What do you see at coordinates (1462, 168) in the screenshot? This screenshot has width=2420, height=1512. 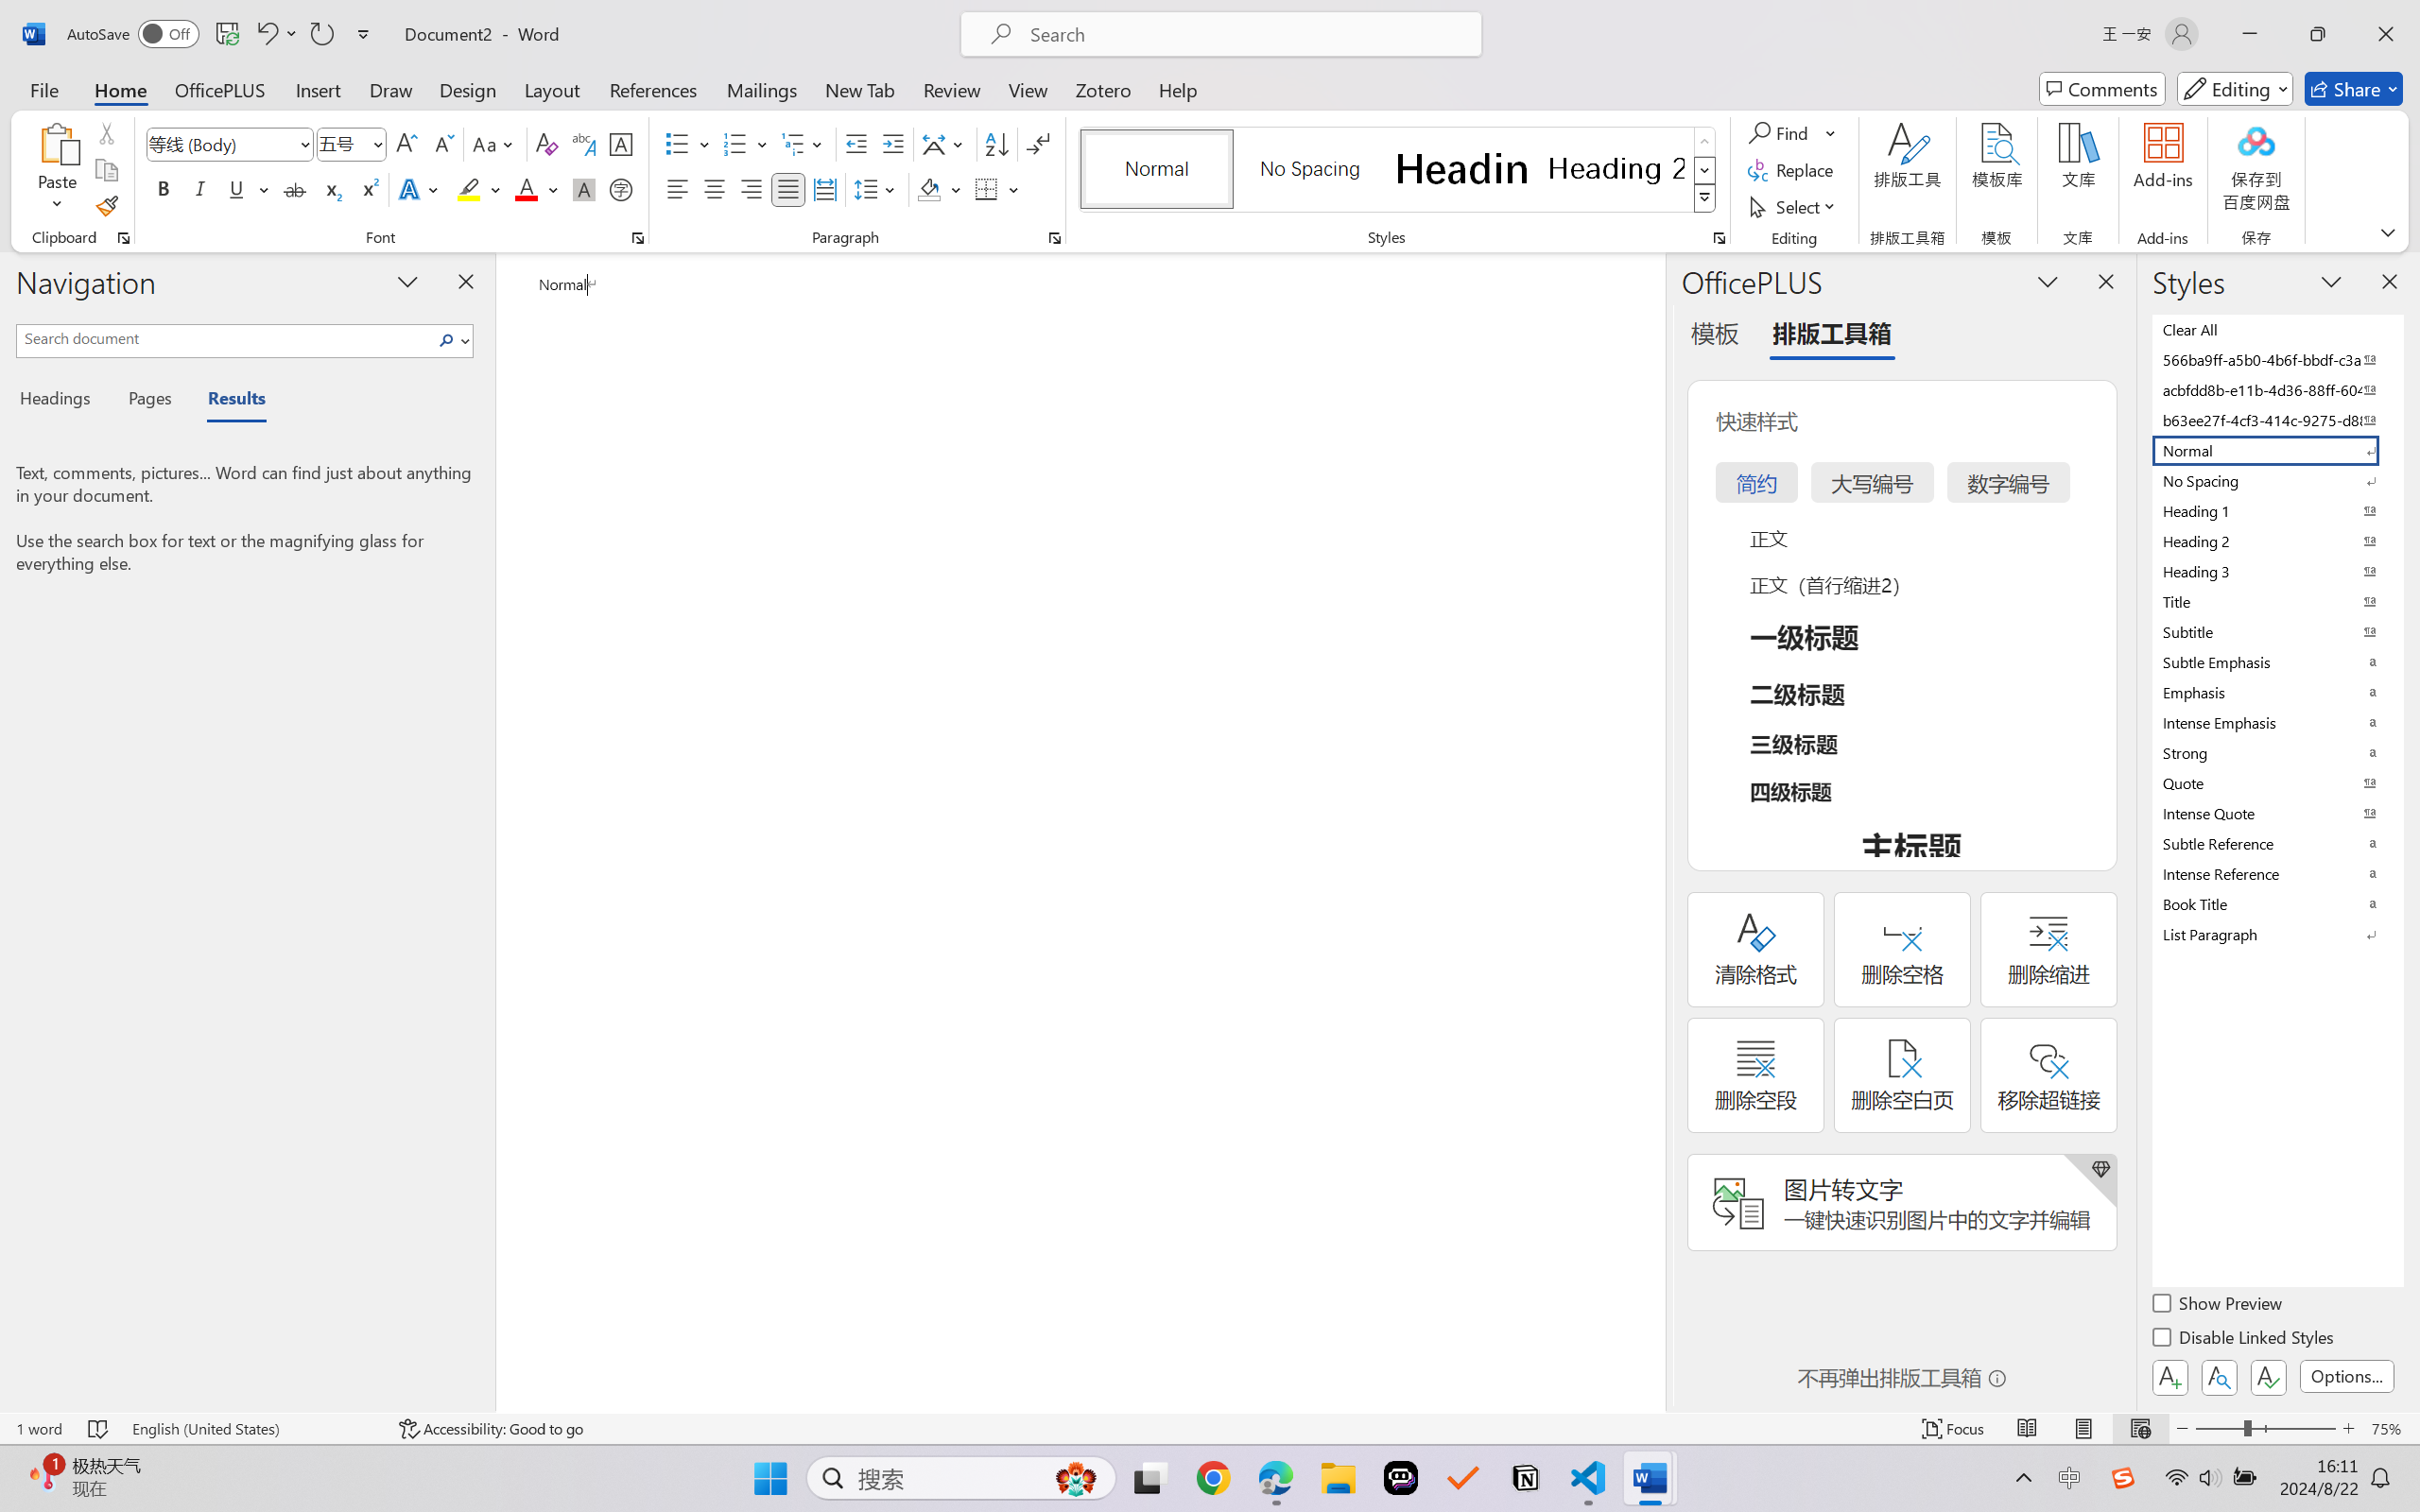 I see `Heading 1` at bounding box center [1462, 168].